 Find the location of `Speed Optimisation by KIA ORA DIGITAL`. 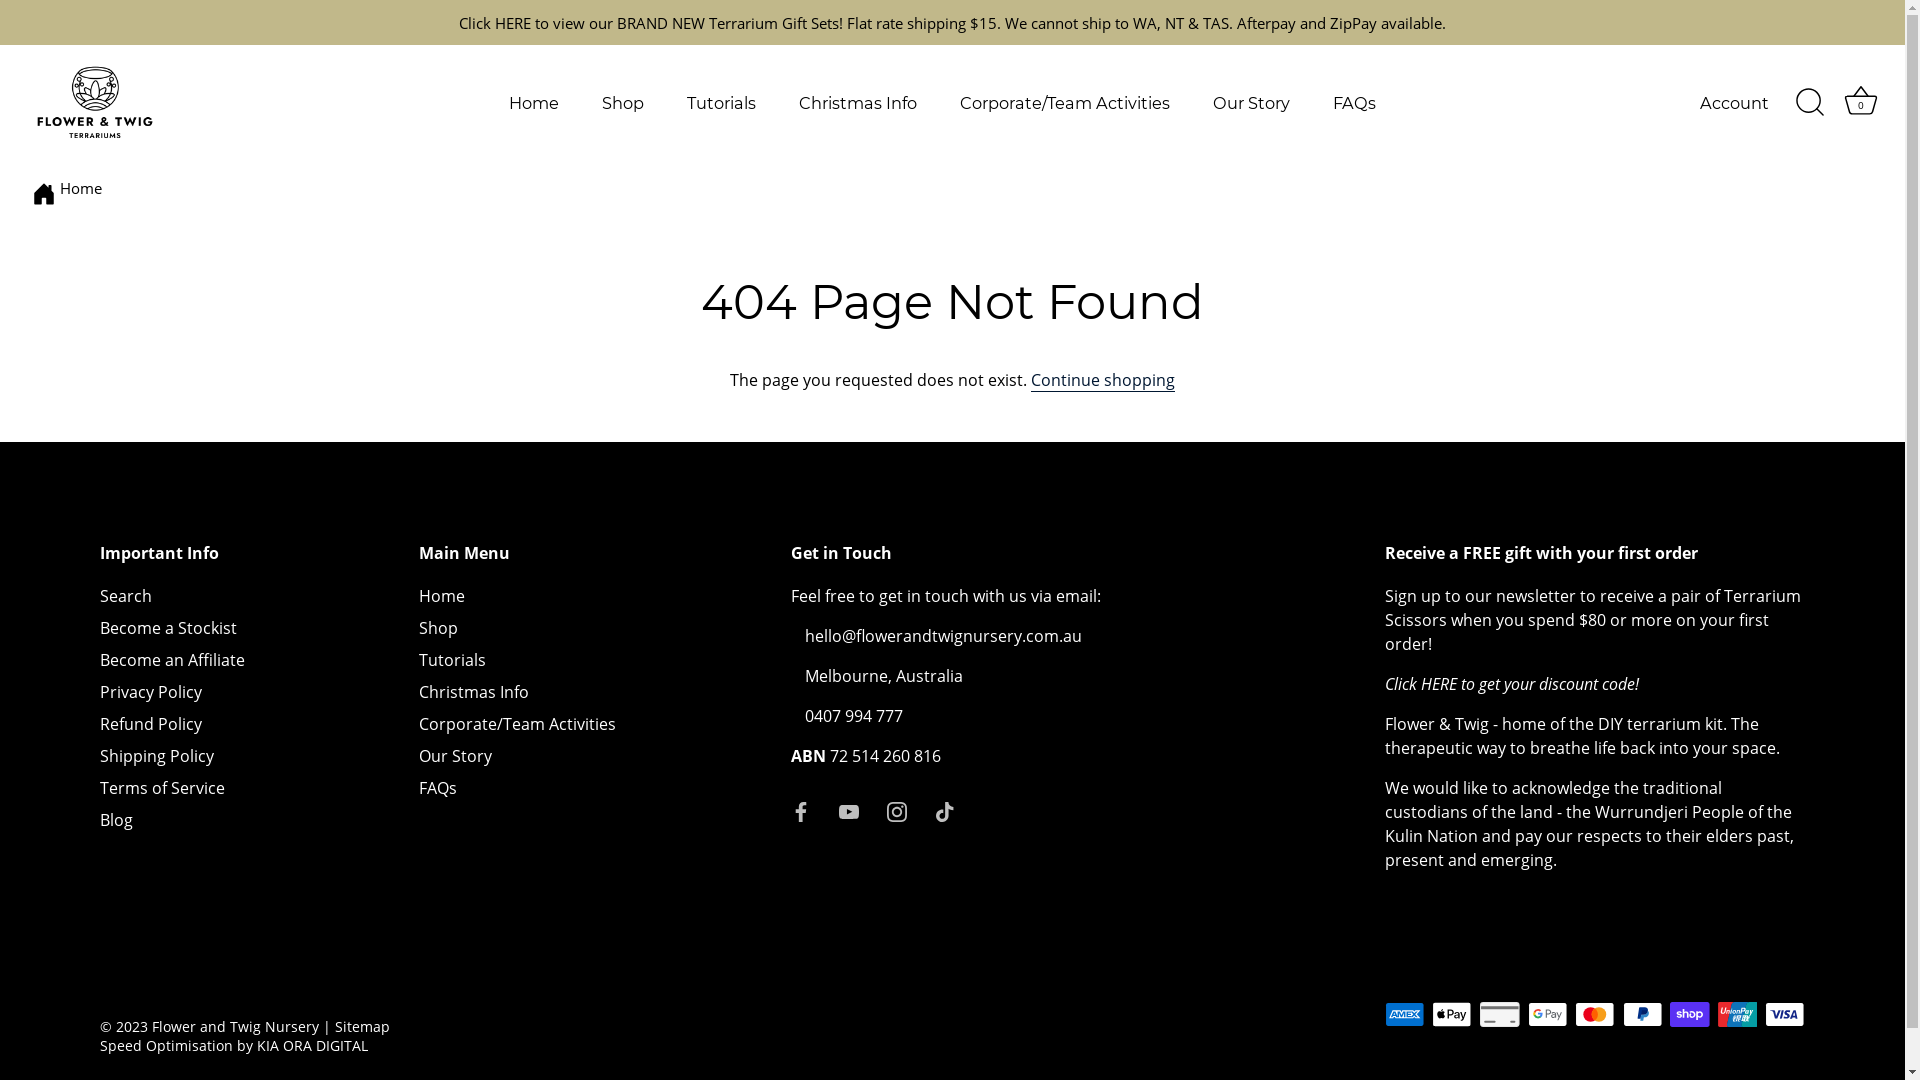

Speed Optimisation by KIA ORA DIGITAL is located at coordinates (234, 1046).